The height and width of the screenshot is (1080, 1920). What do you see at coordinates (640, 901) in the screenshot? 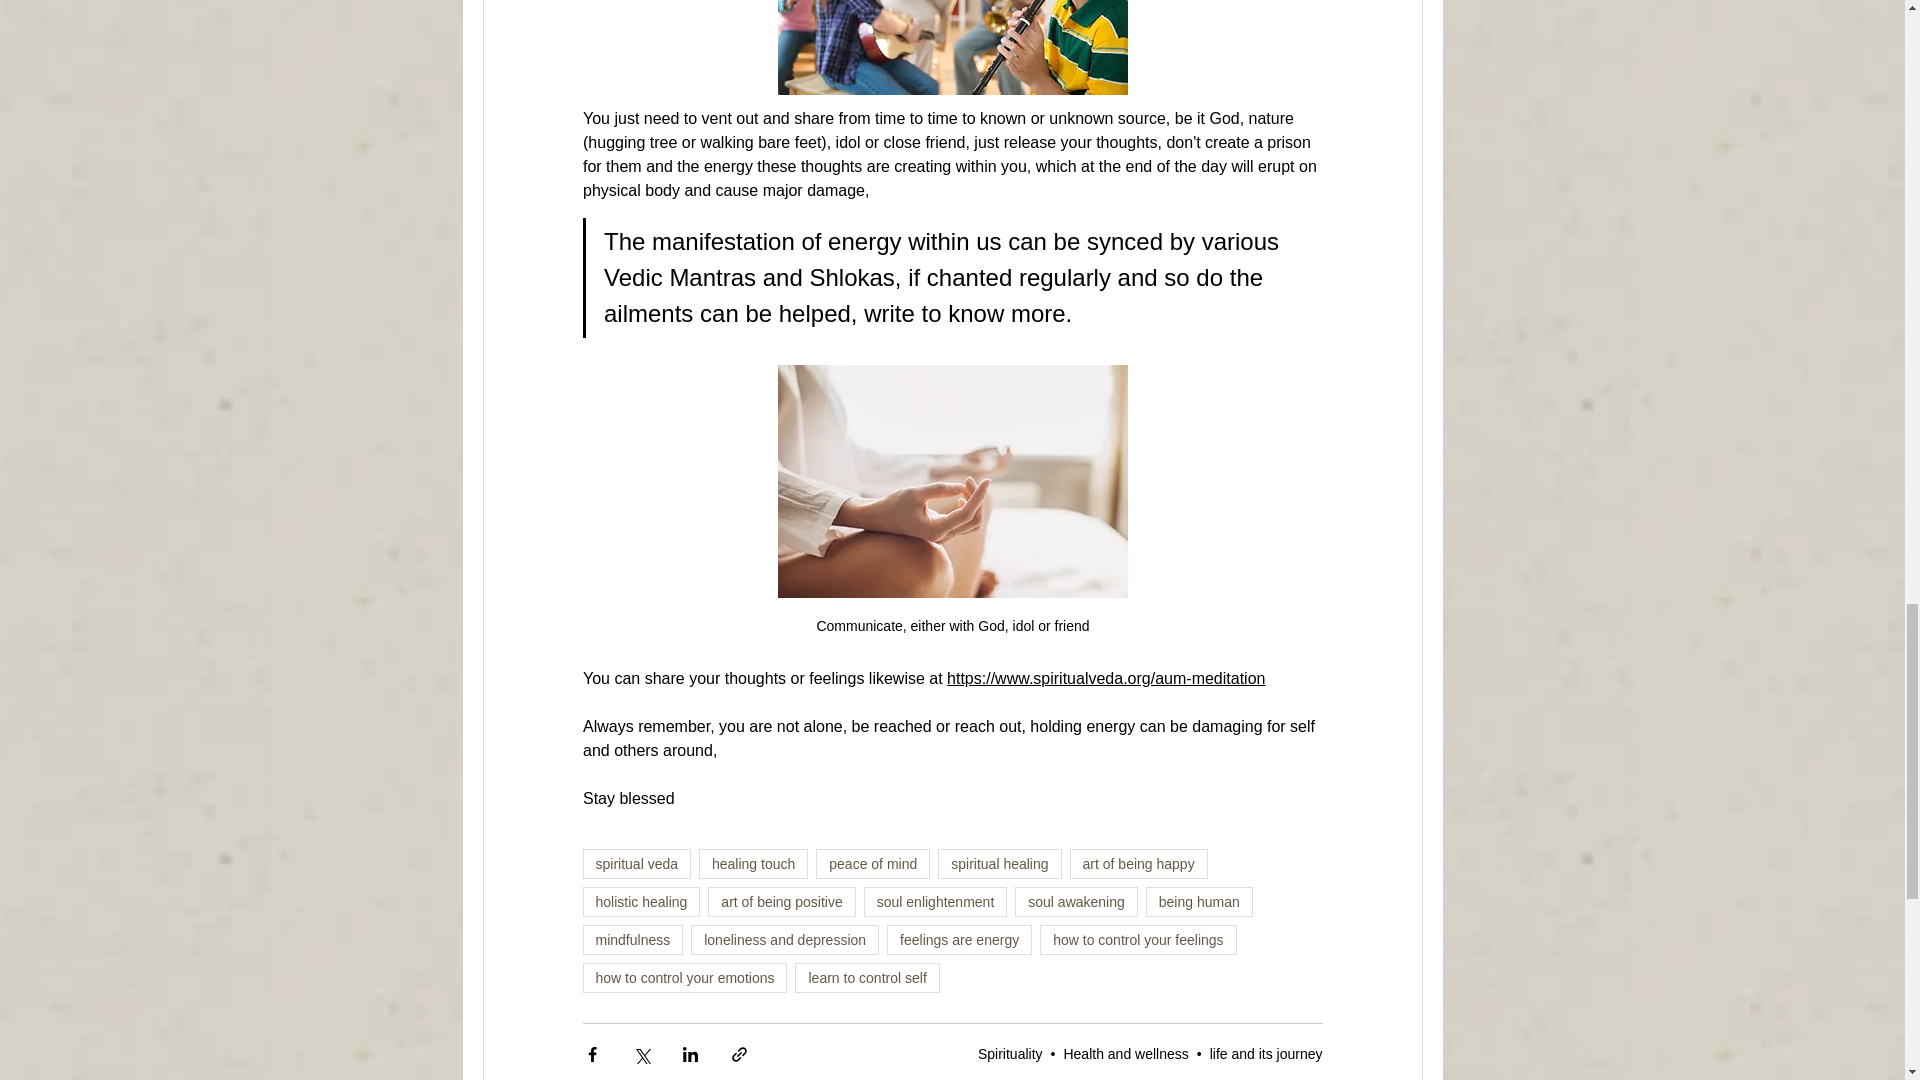
I see `holistic healing` at bounding box center [640, 901].